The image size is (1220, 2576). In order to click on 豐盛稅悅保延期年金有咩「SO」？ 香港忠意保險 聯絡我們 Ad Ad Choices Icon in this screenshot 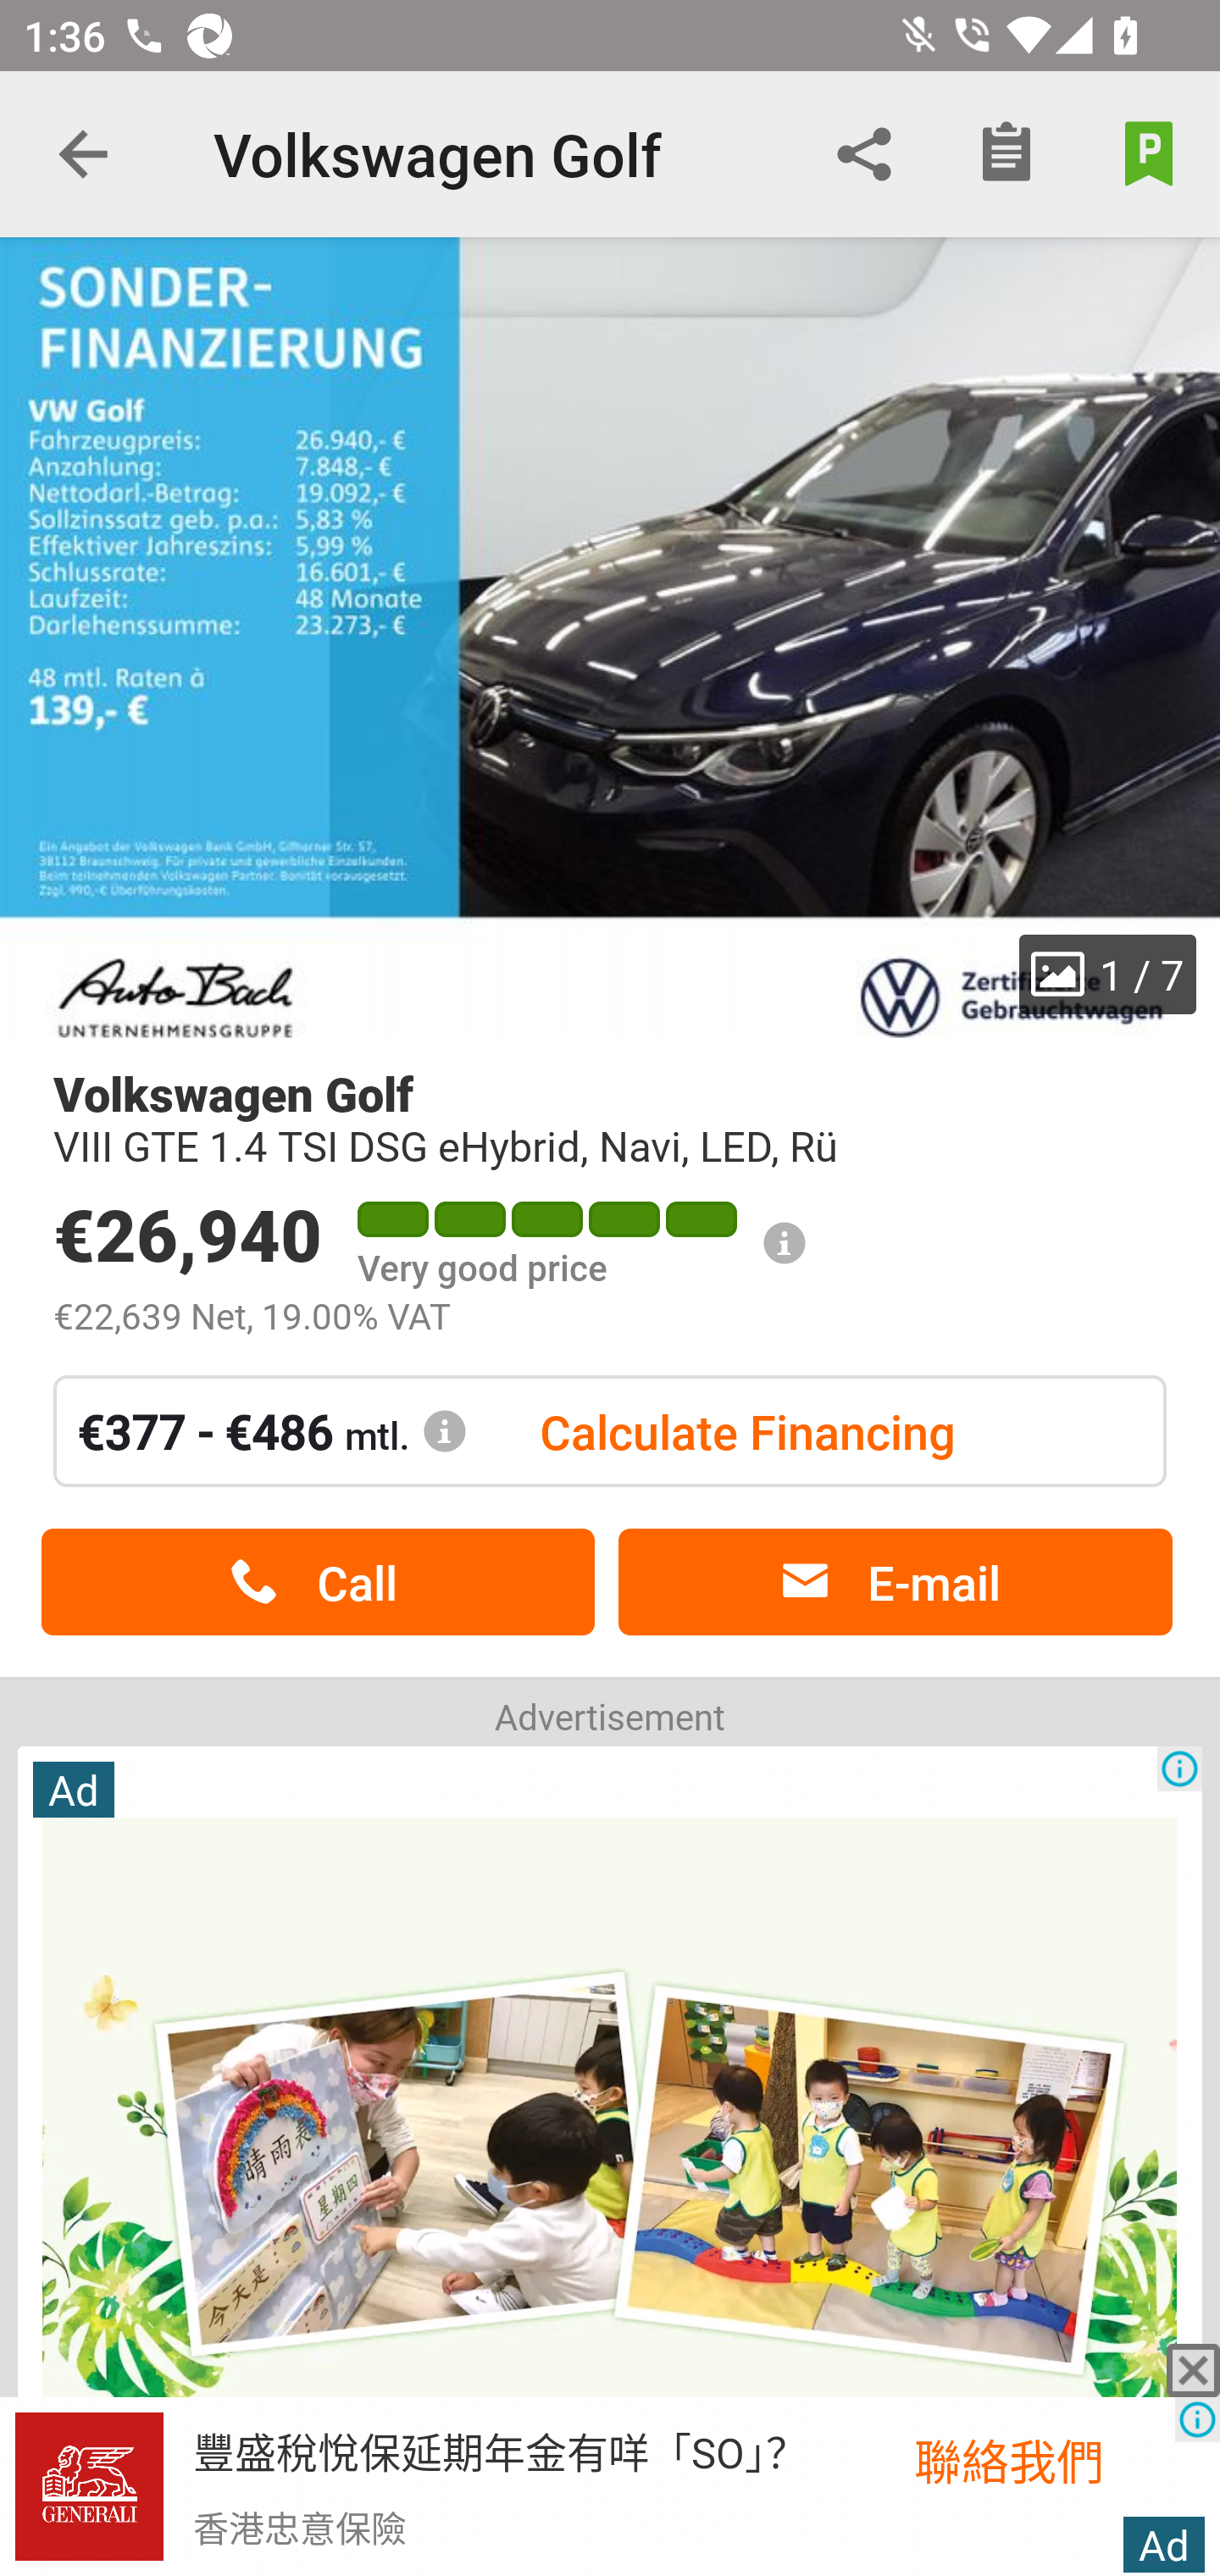, I will do `click(610, 2487)`.